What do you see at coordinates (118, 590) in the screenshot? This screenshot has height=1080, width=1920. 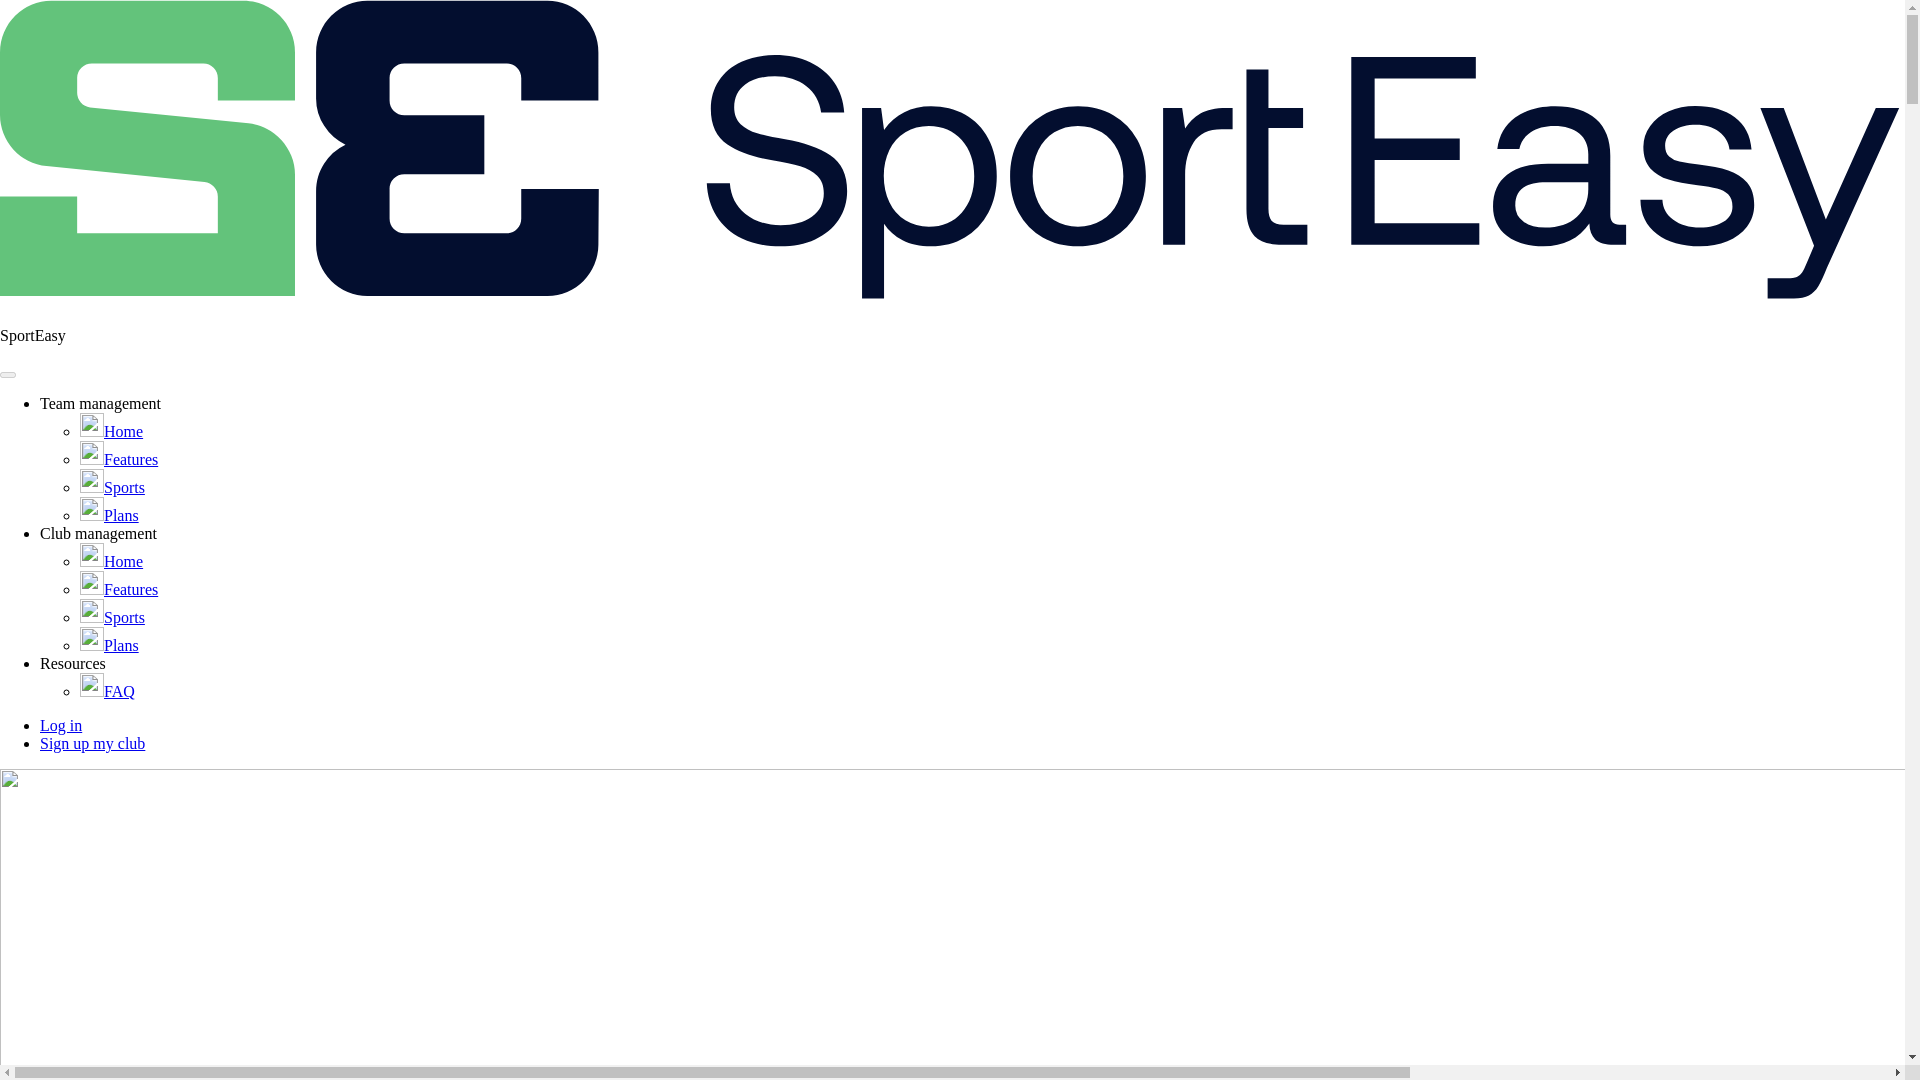 I see `Features` at bounding box center [118, 590].